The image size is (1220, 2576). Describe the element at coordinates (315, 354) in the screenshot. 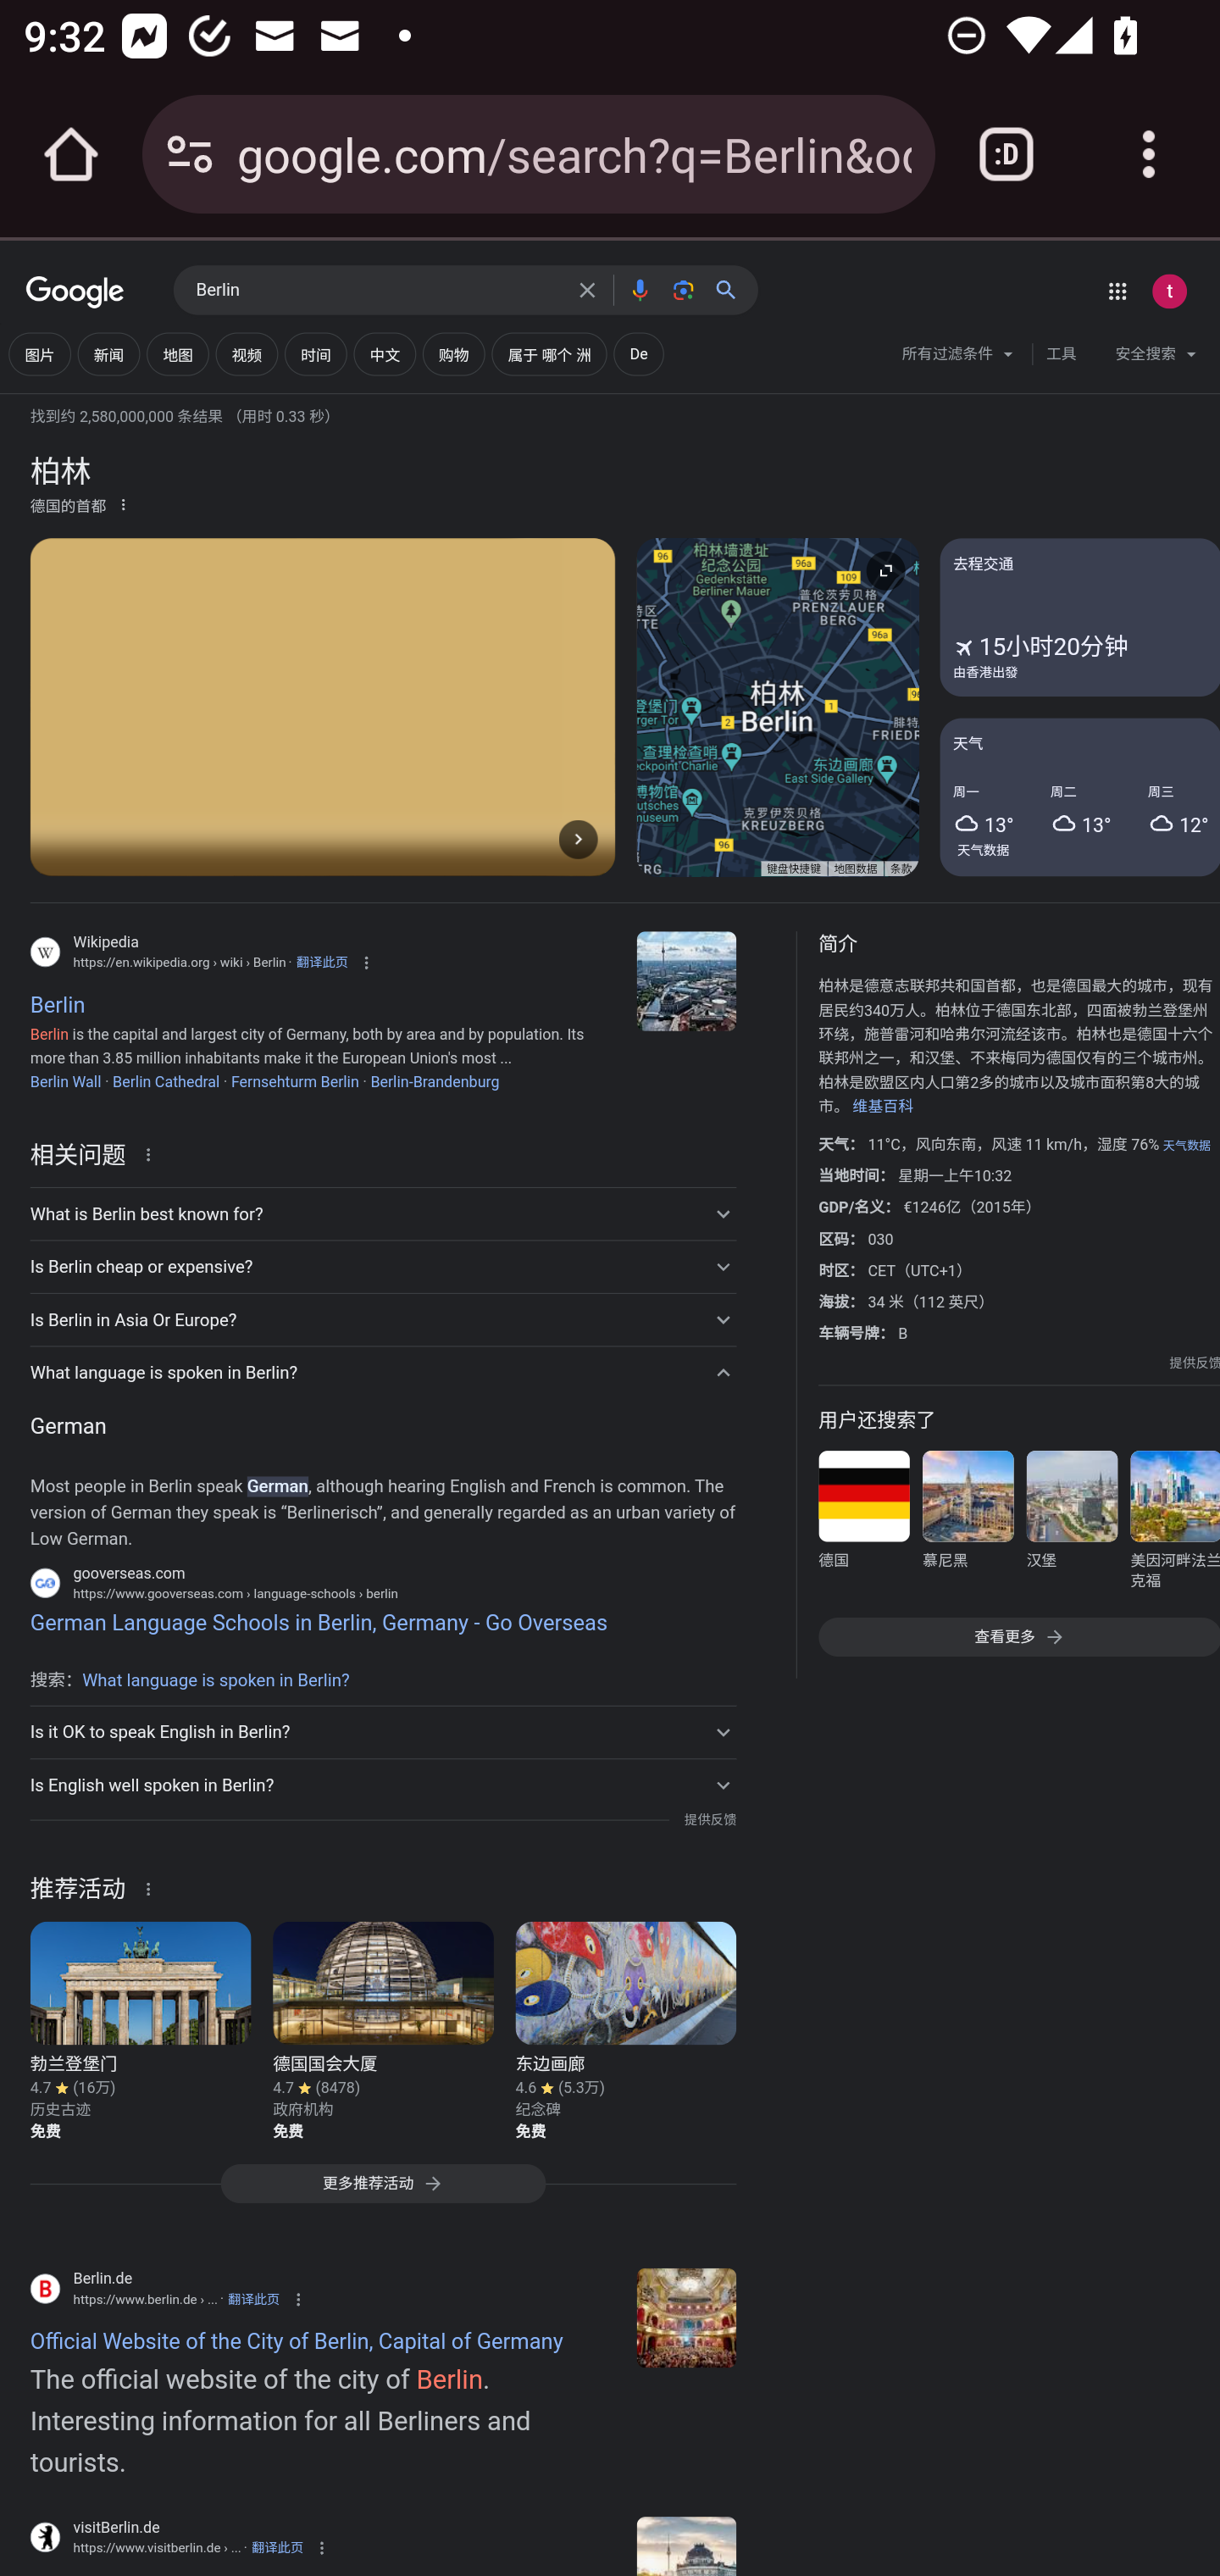

I see `添加“时间” 时间` at that location.